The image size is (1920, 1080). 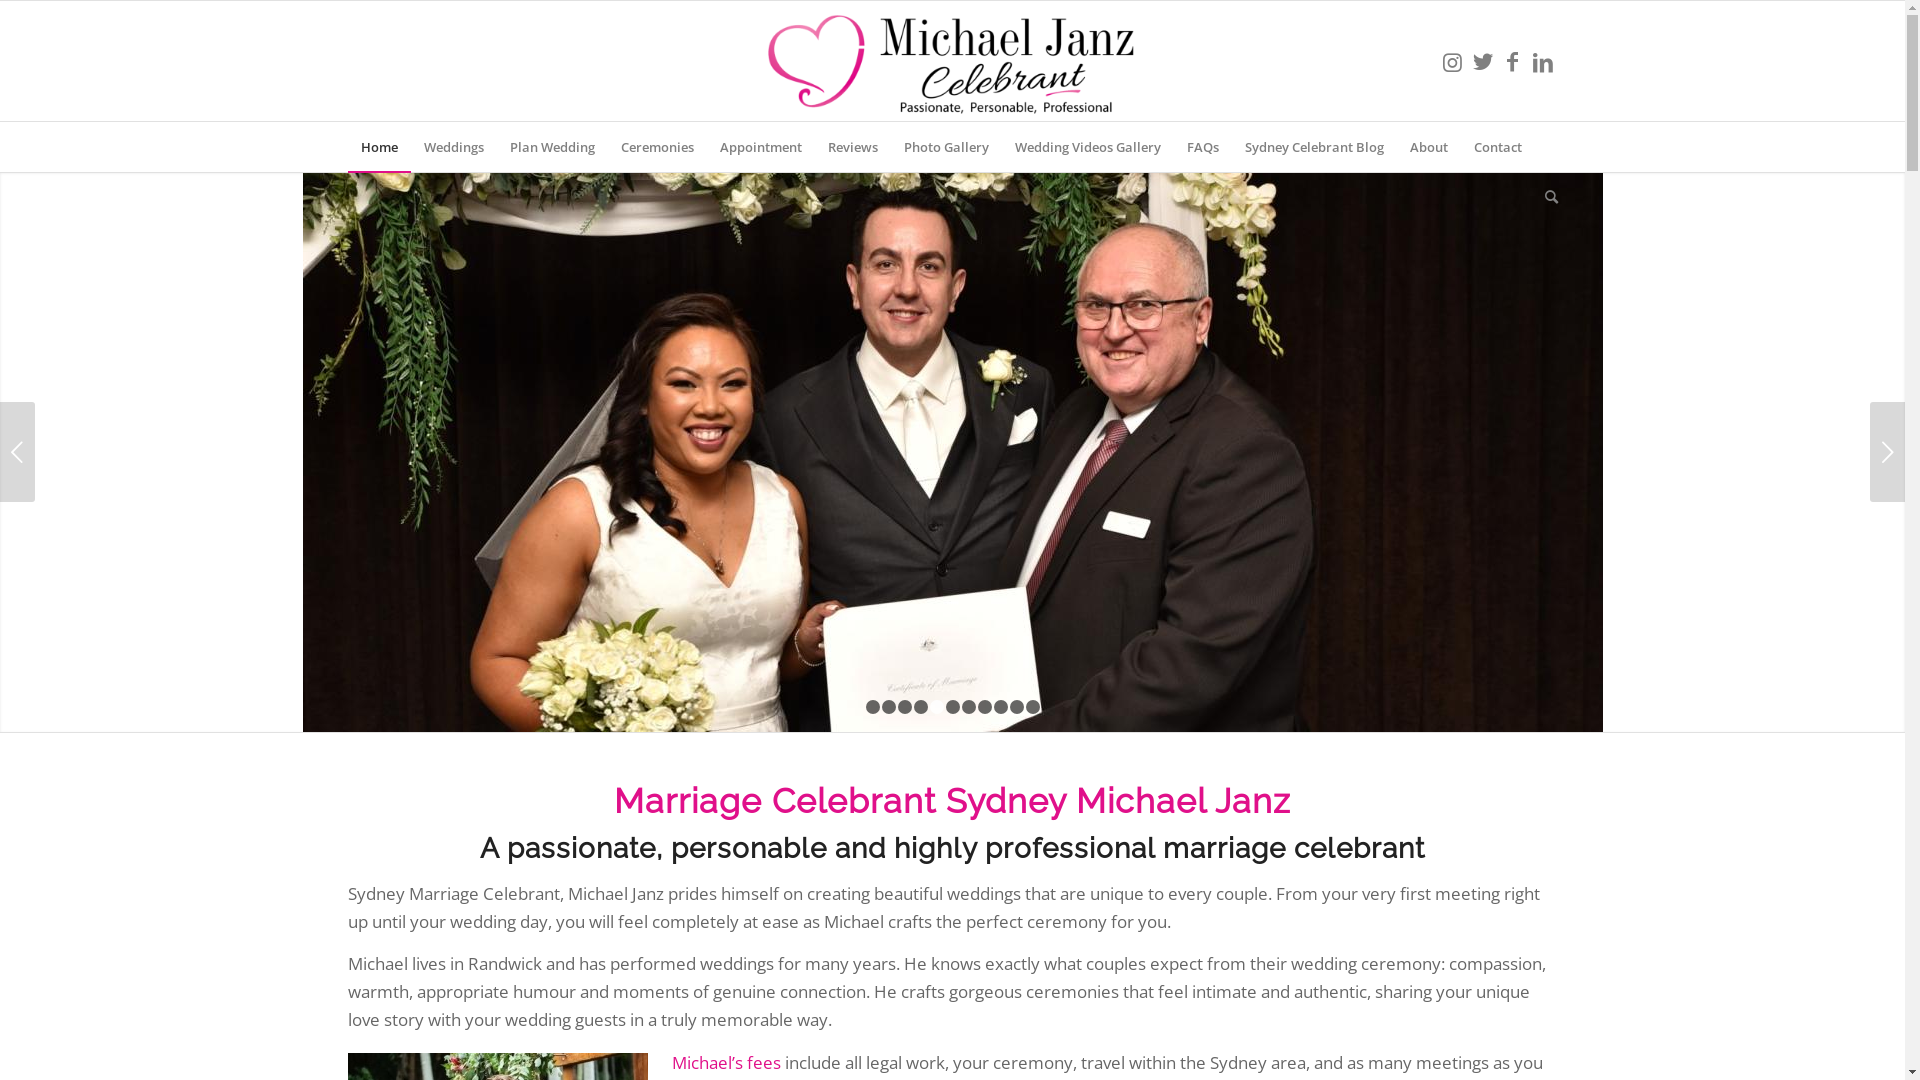 What do you see at coordinates (1513, 61) in the screenshot?
I see `Facebook` at bounding box center [1513, 61].